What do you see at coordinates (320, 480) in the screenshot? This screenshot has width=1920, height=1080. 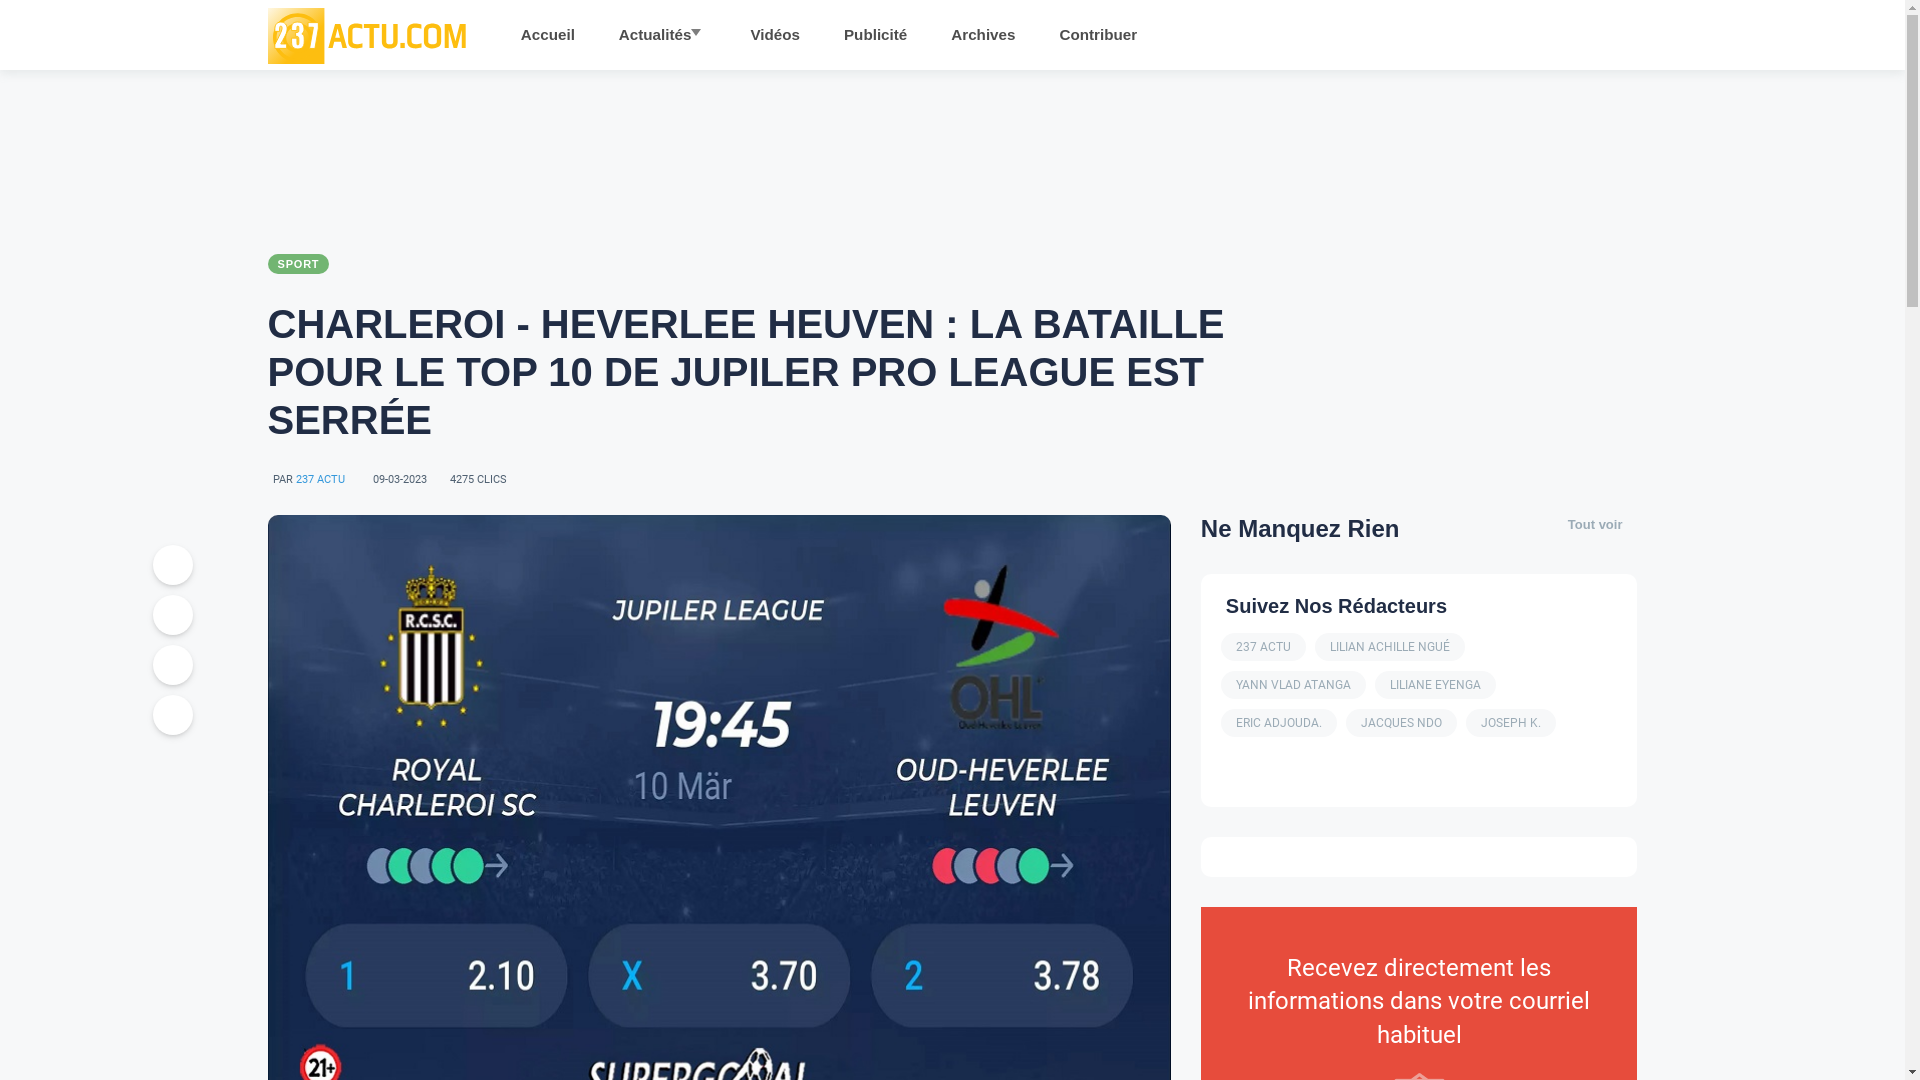 I see `237 ACTU` at bounding box center [320, 480].